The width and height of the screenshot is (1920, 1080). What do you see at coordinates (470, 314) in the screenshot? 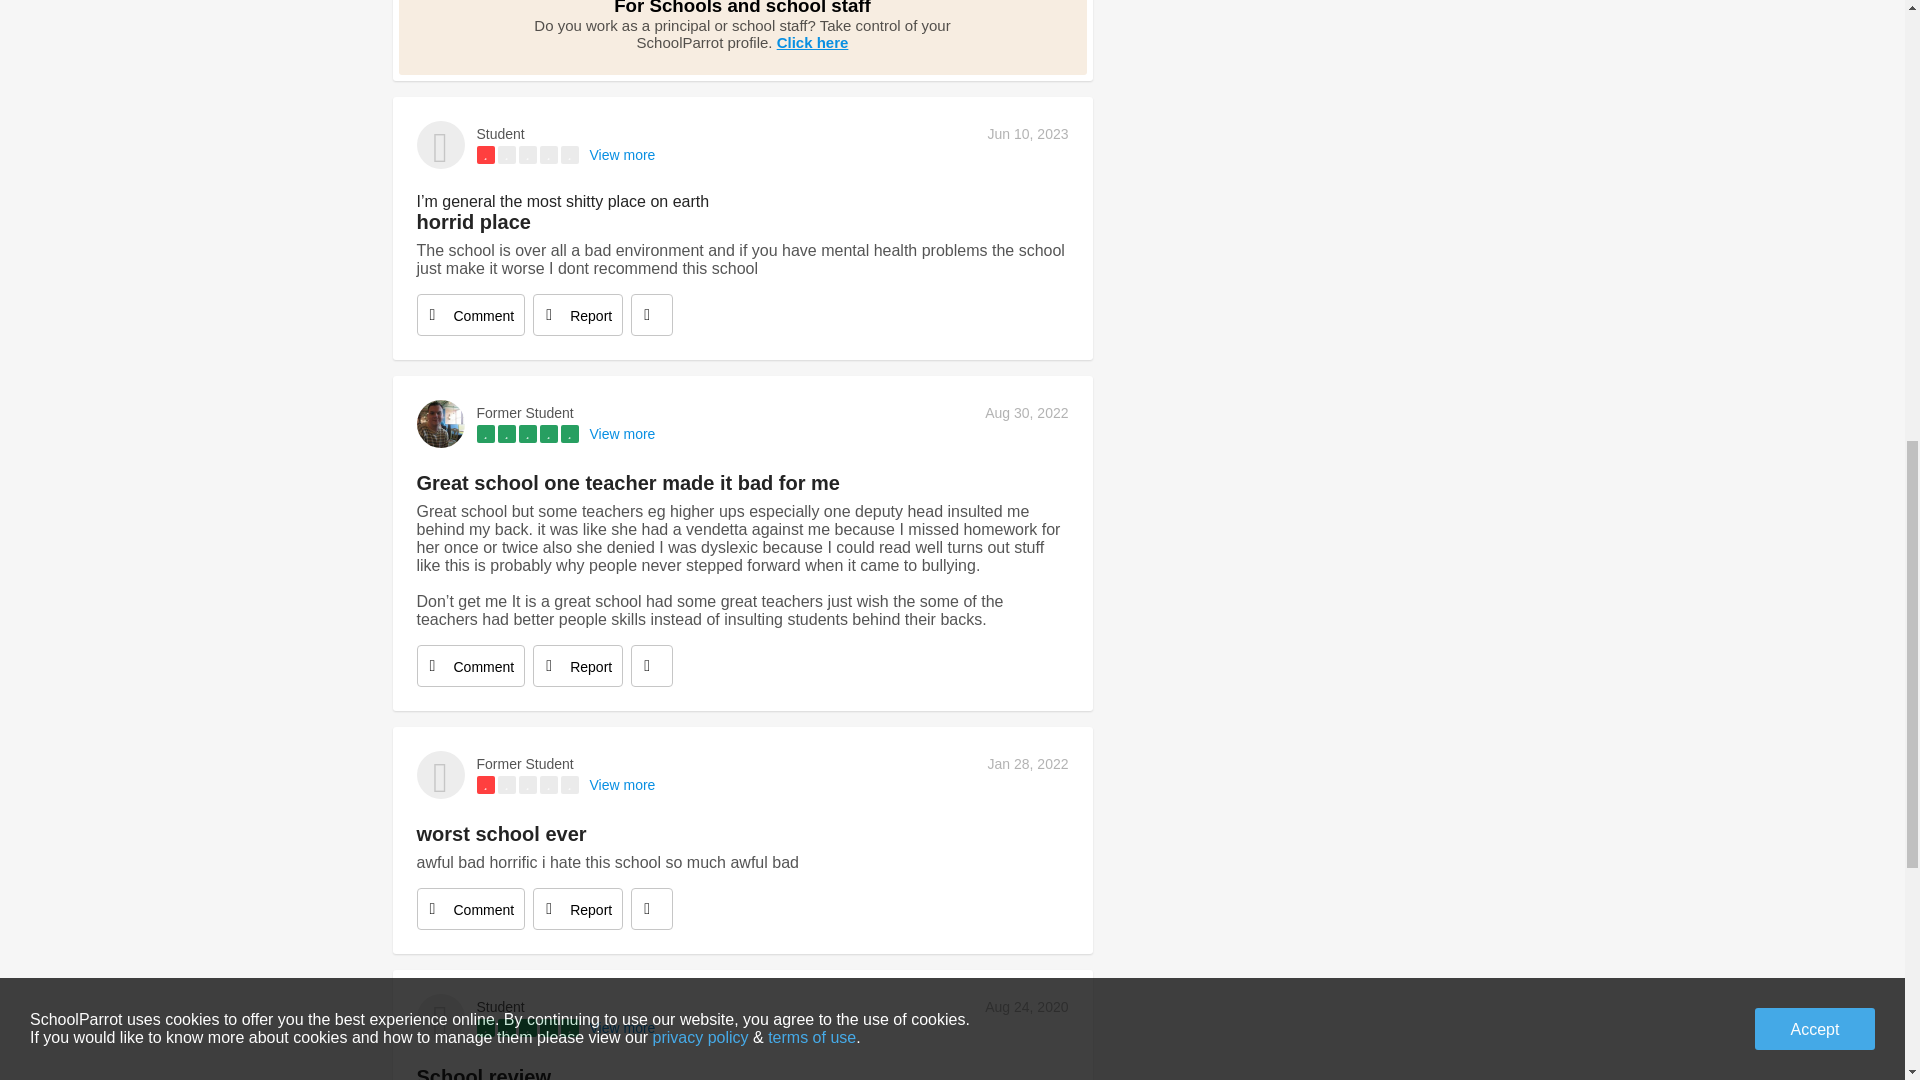
I see `Comment` at bounding box center [470, 314].